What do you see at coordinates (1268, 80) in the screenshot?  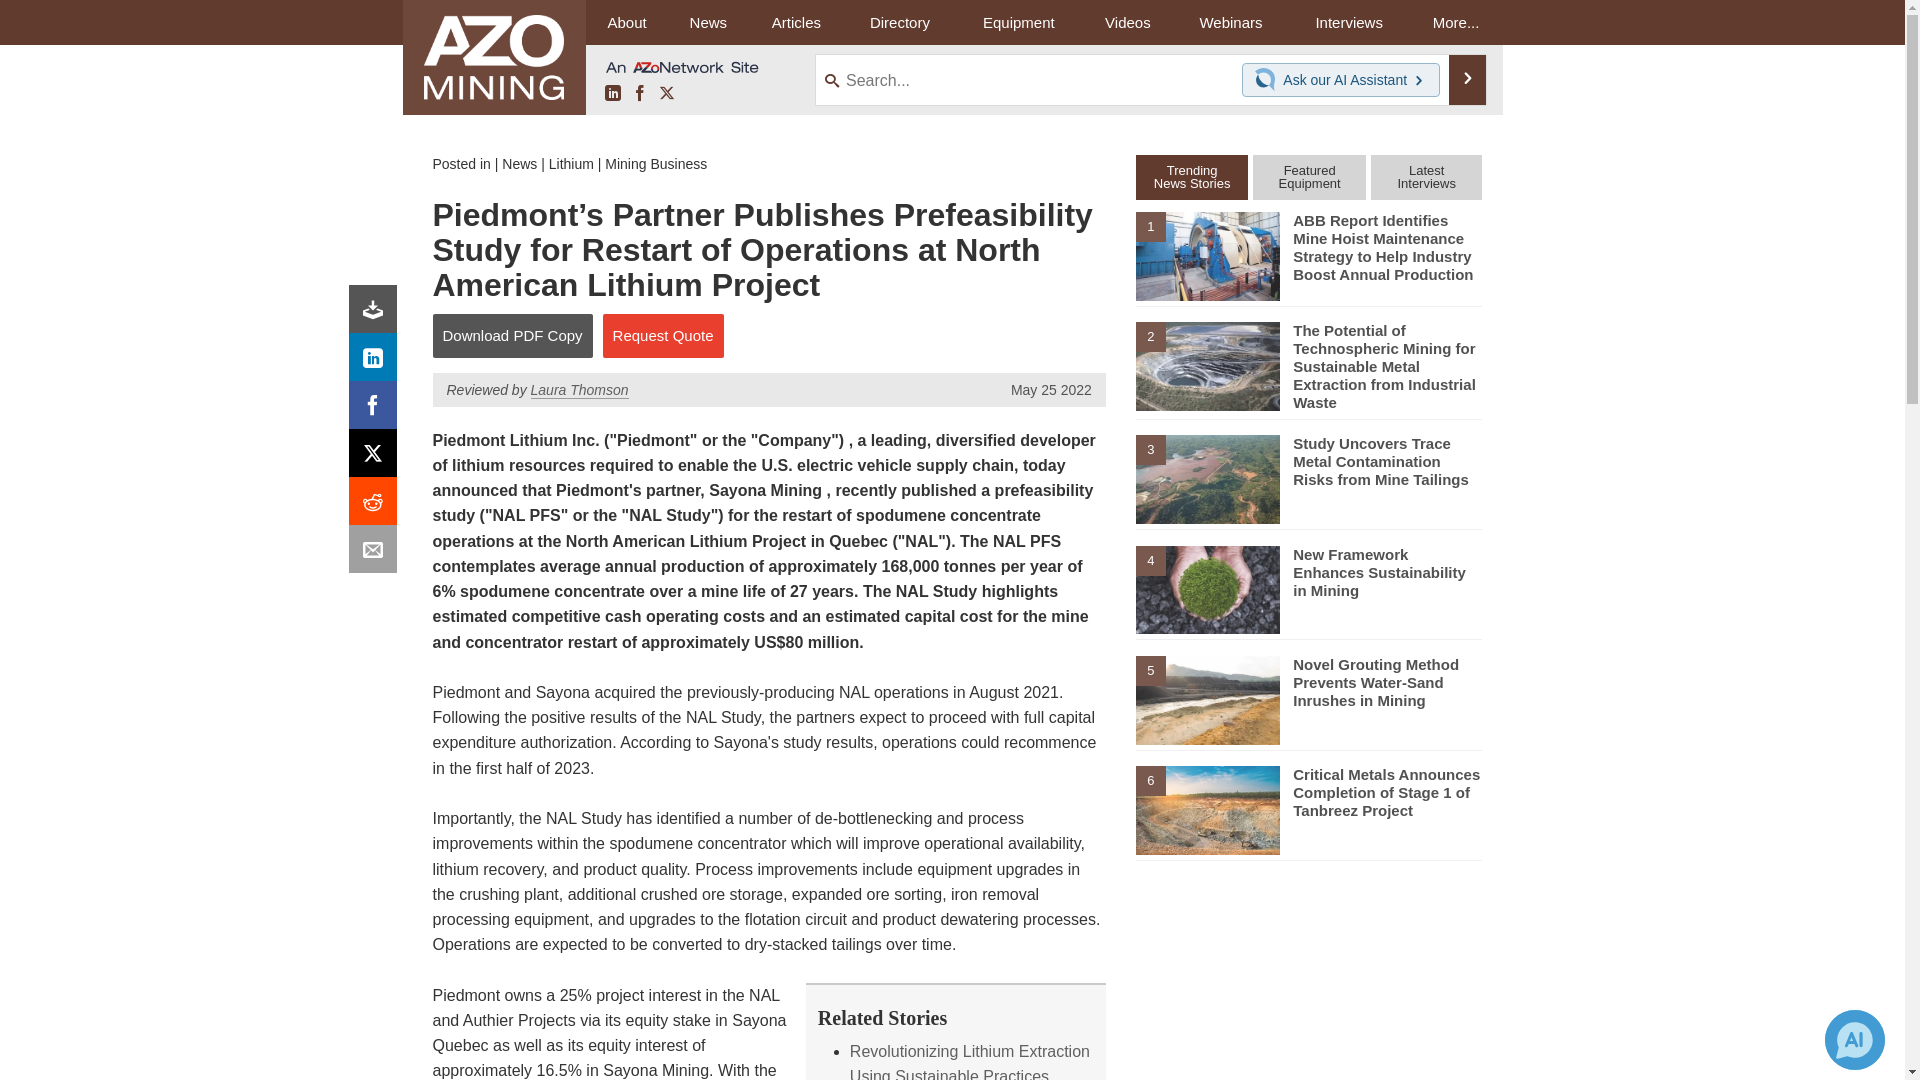 I see `Chat with our AI Assistant` at bounding box center [1268, 80].